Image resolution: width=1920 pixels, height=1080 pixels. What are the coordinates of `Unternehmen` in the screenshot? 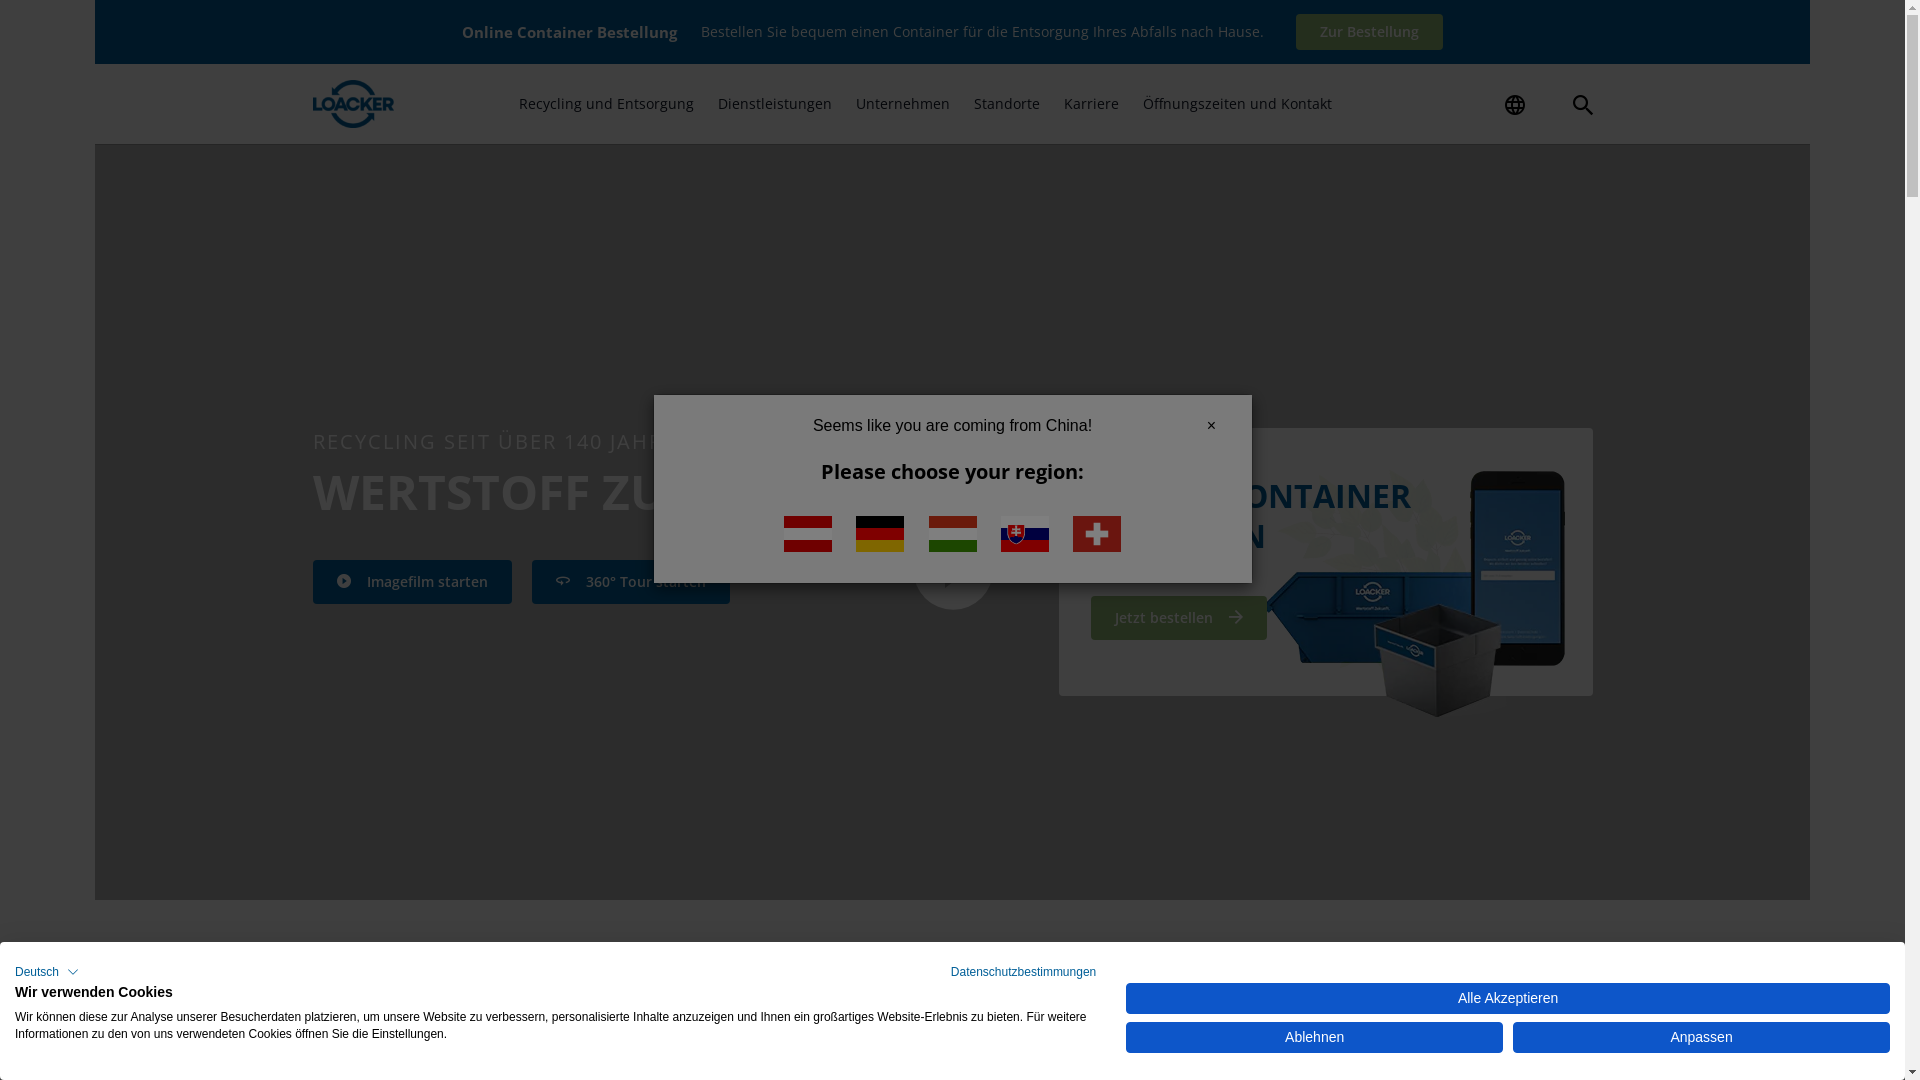 It's located at (903, 104).